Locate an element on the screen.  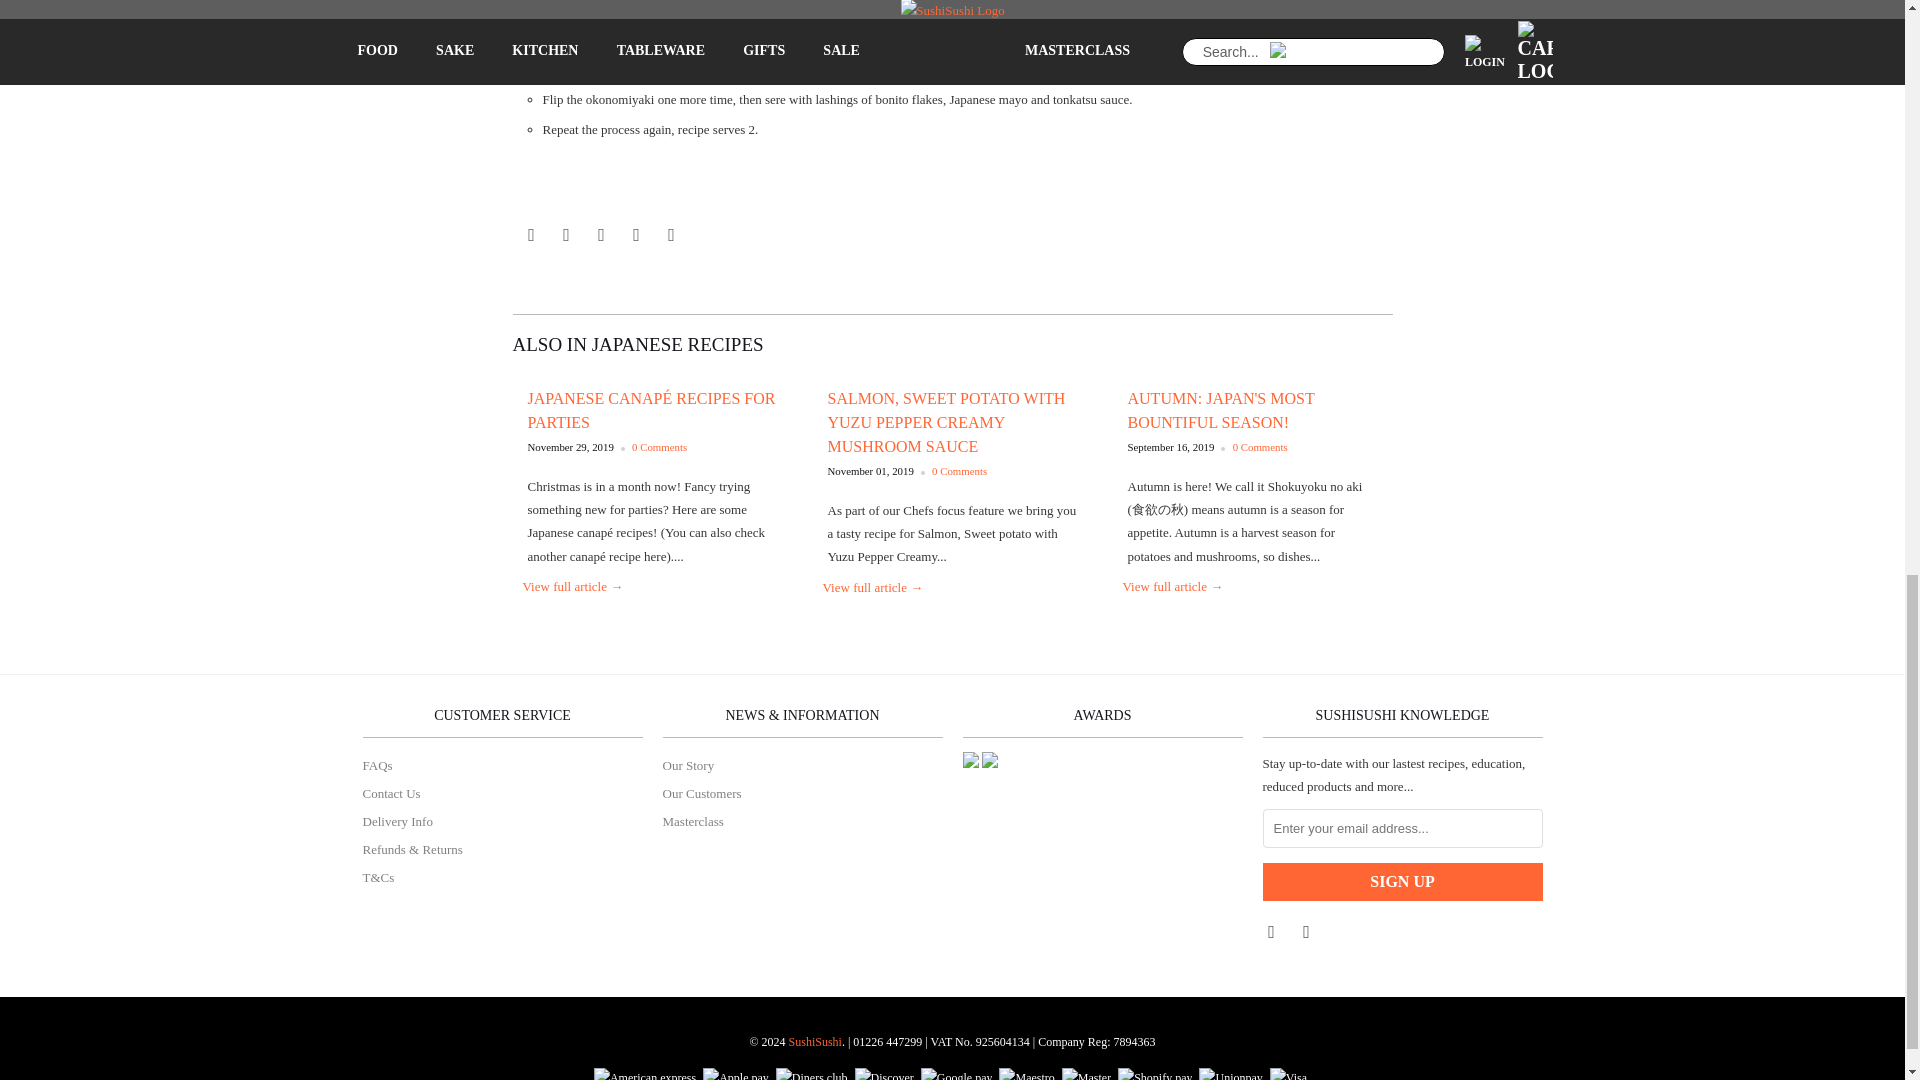
Delivery Info is located at coordinates (397, 822).